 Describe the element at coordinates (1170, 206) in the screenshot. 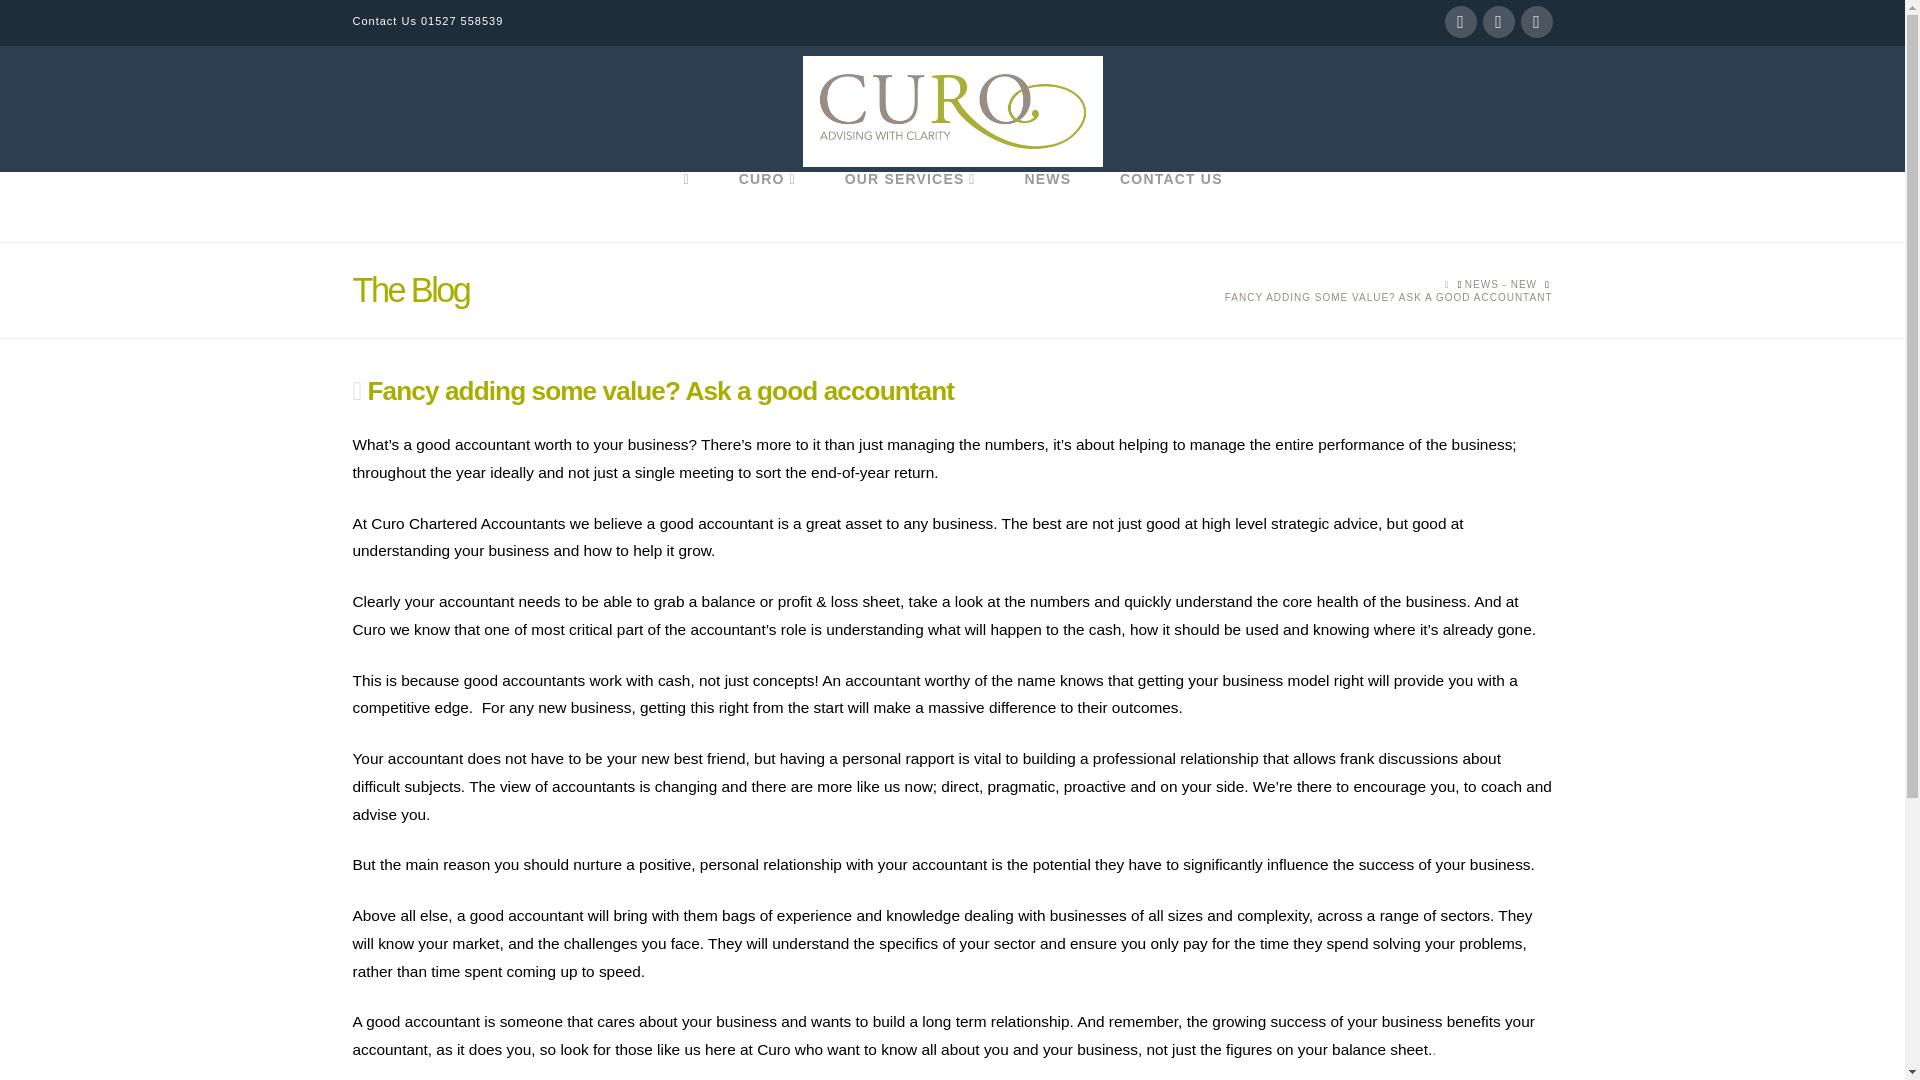

I see `CONTACT US` at that location.